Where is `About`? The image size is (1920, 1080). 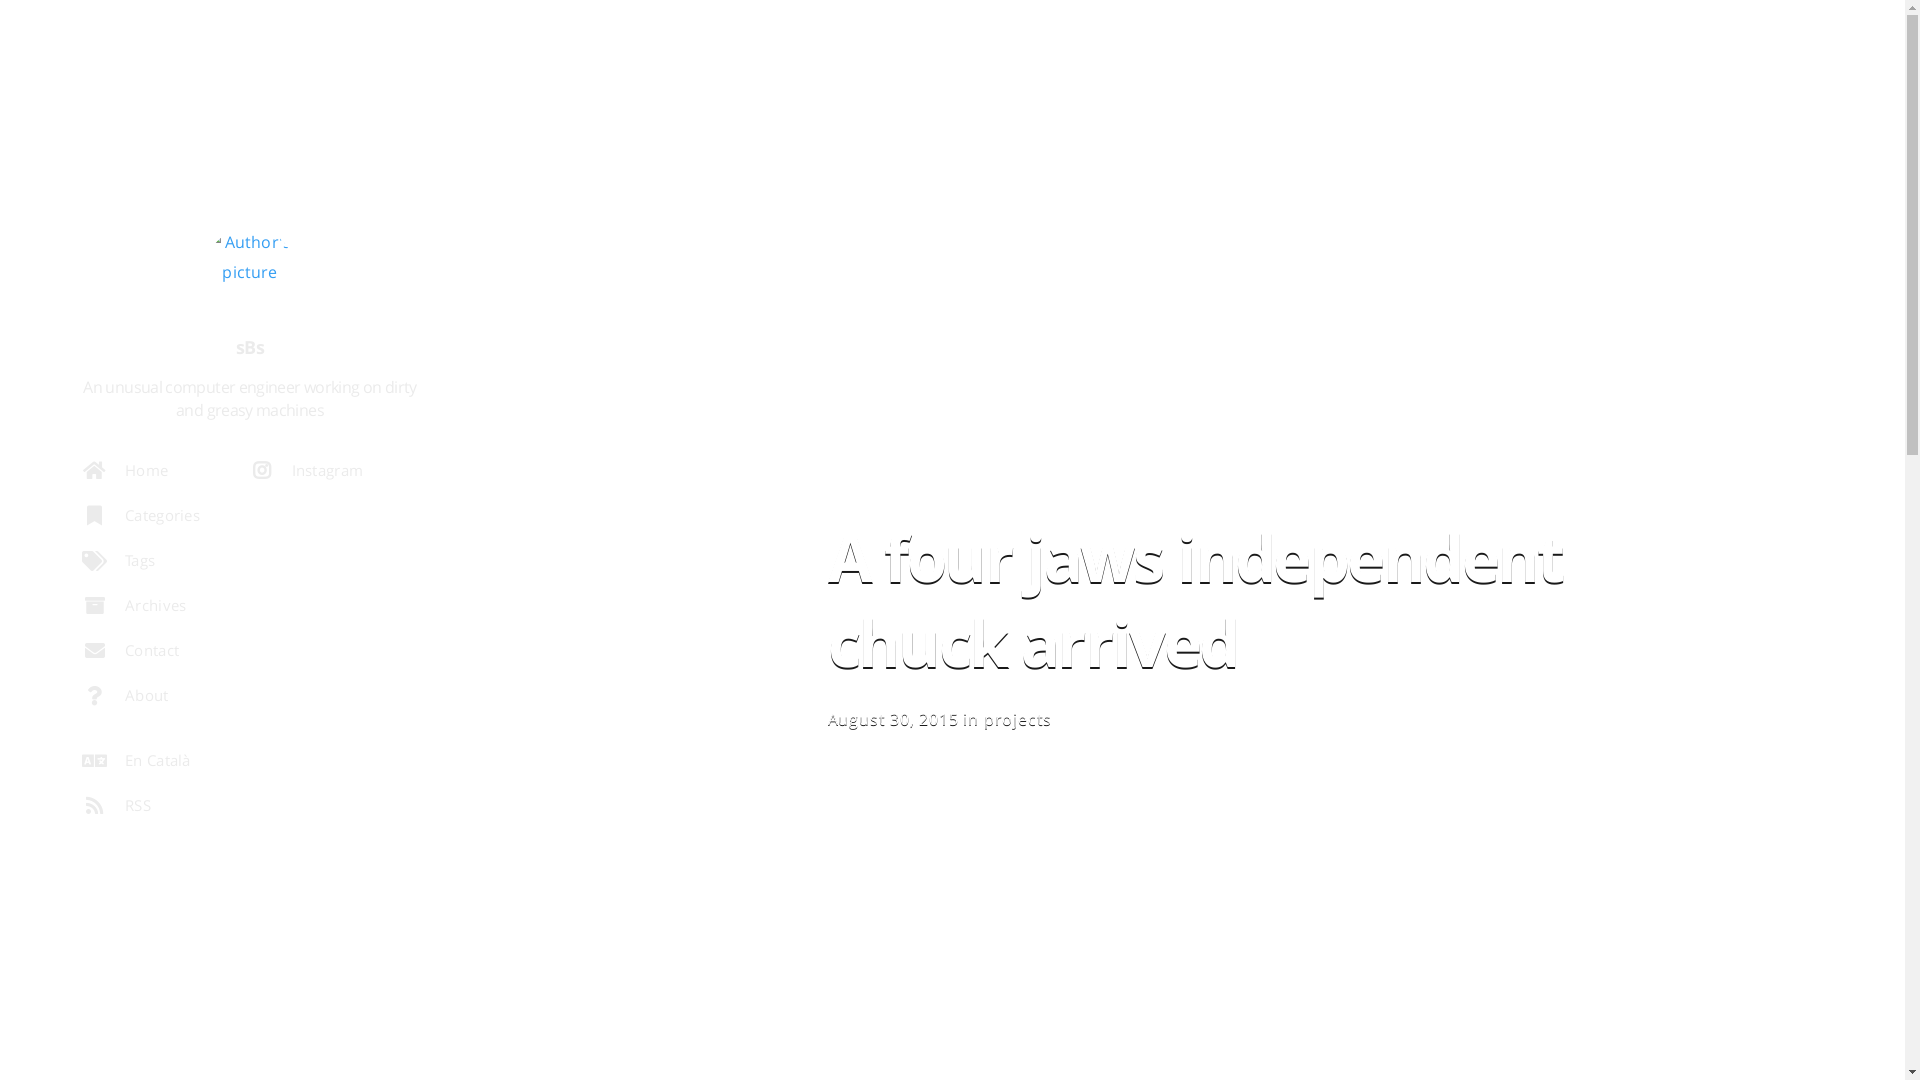 About is located at coordinates (163, 700).